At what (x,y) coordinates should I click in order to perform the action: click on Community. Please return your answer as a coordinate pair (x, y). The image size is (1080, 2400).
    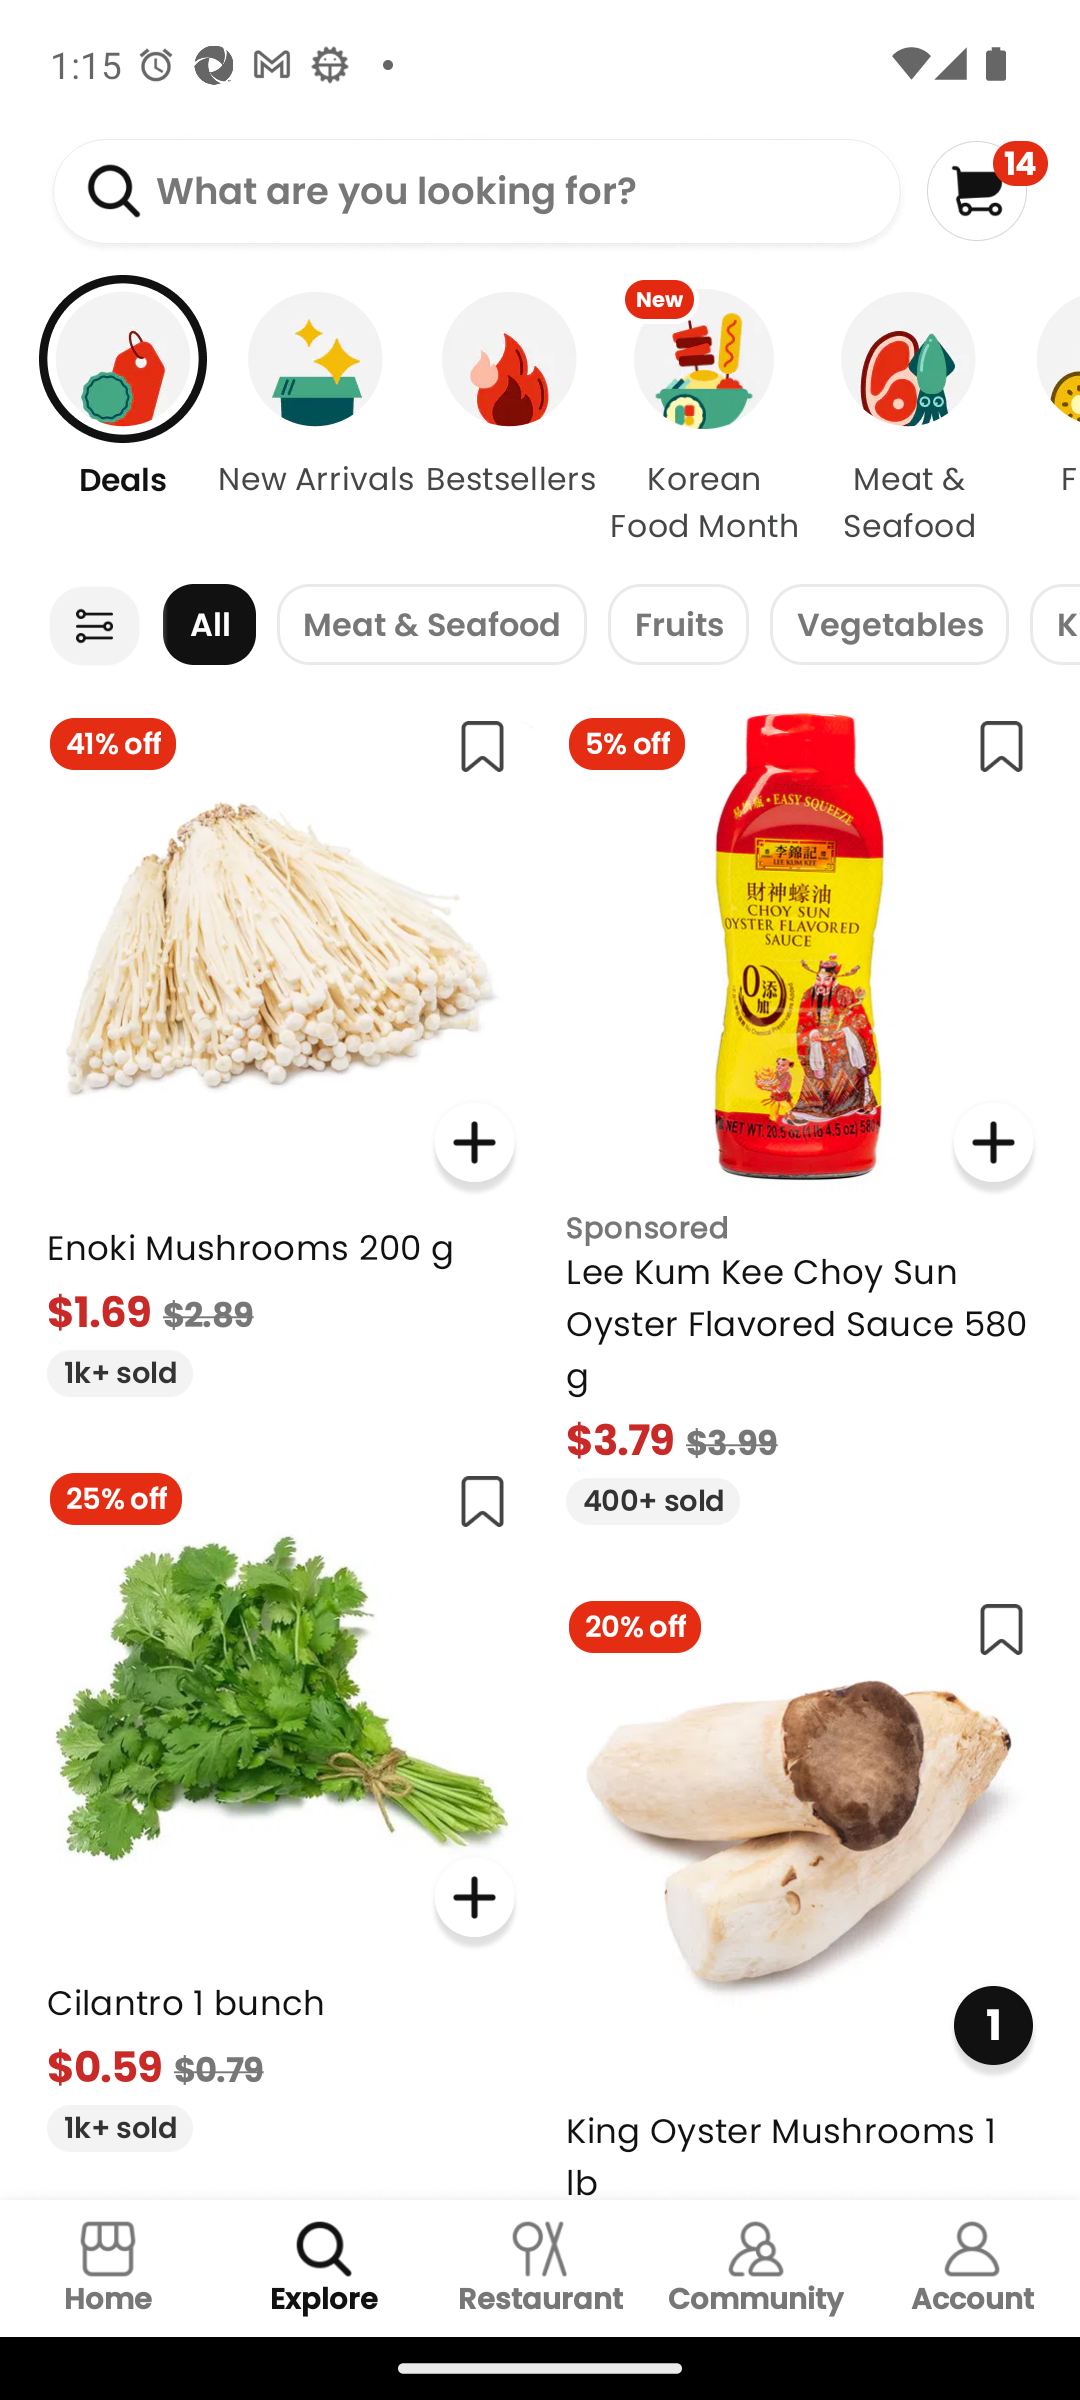
    Looking at the image, I should click on (756, 2268).